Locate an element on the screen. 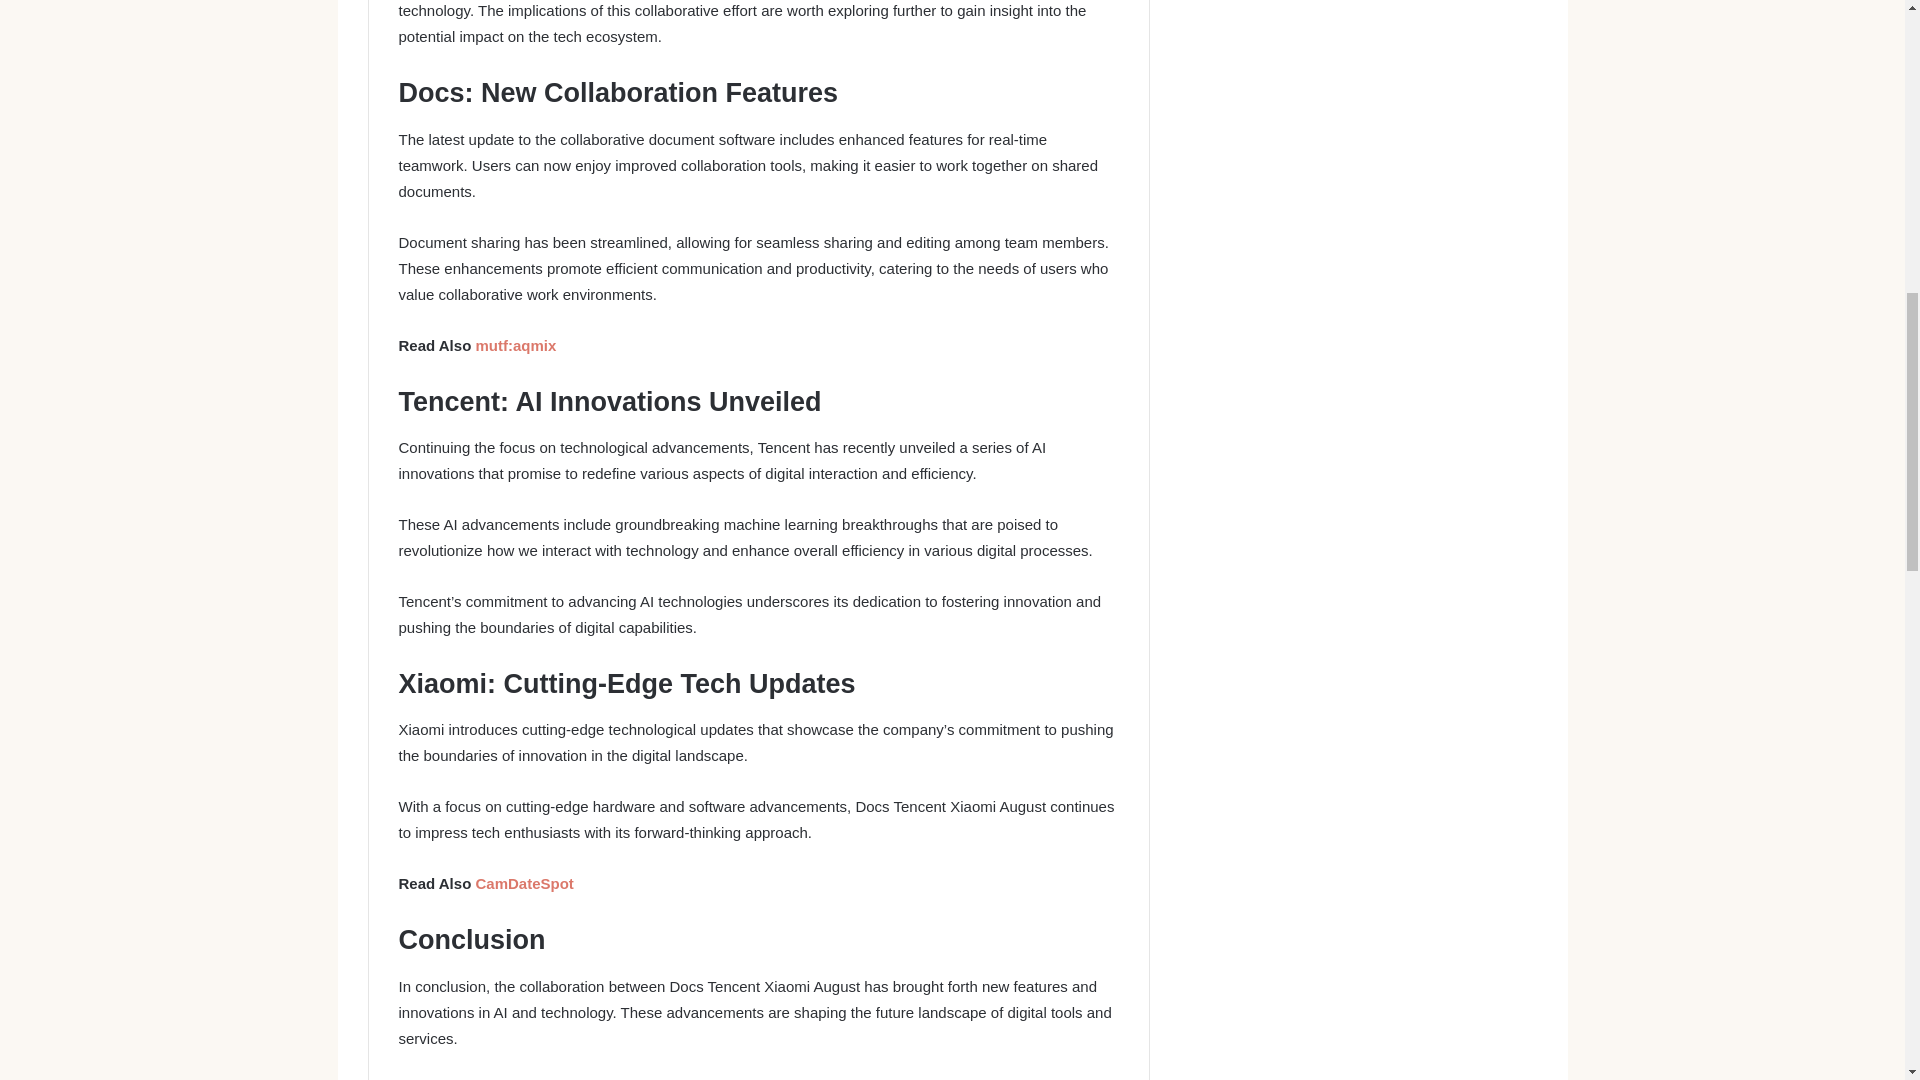 This screenshot has width=1920, height=1080. CamDateSpot is located at coordinates (523, 883).